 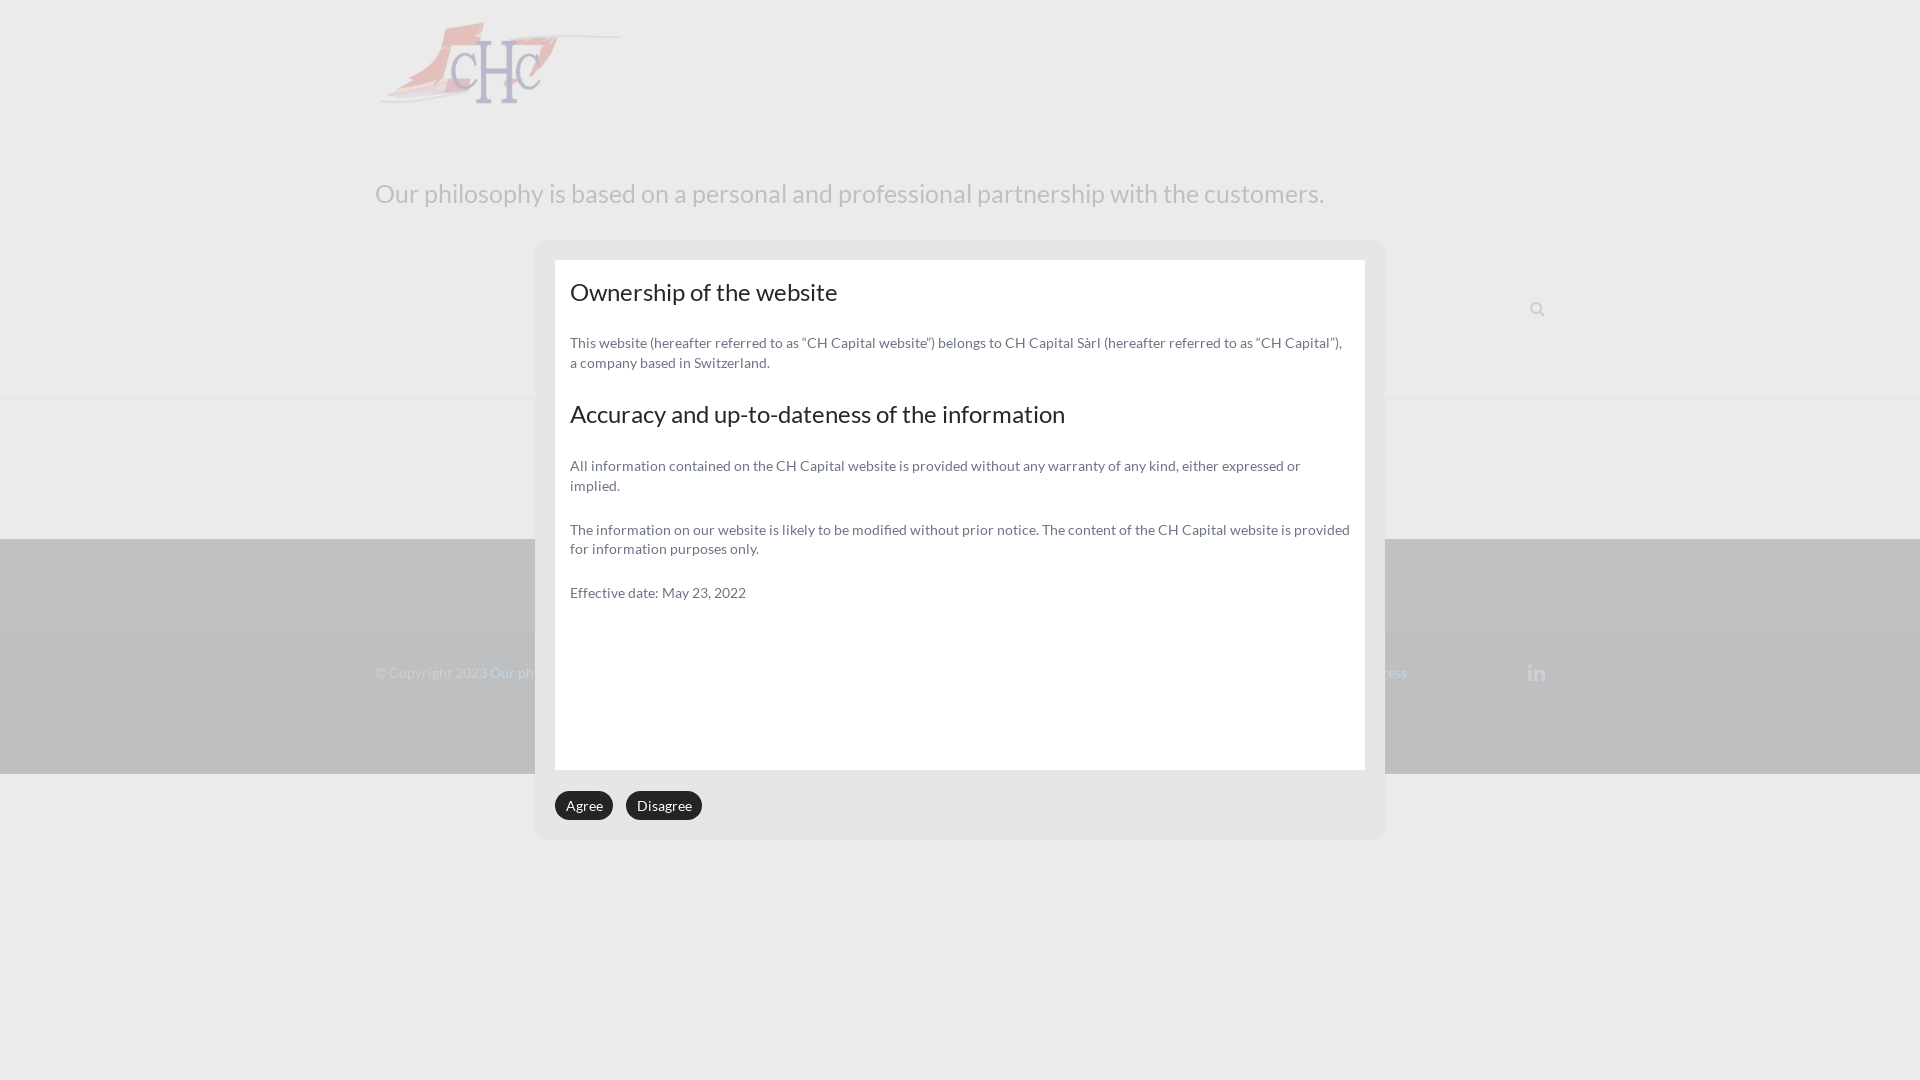 I want to click on LinkedIn, so click(x=1536, y=672).